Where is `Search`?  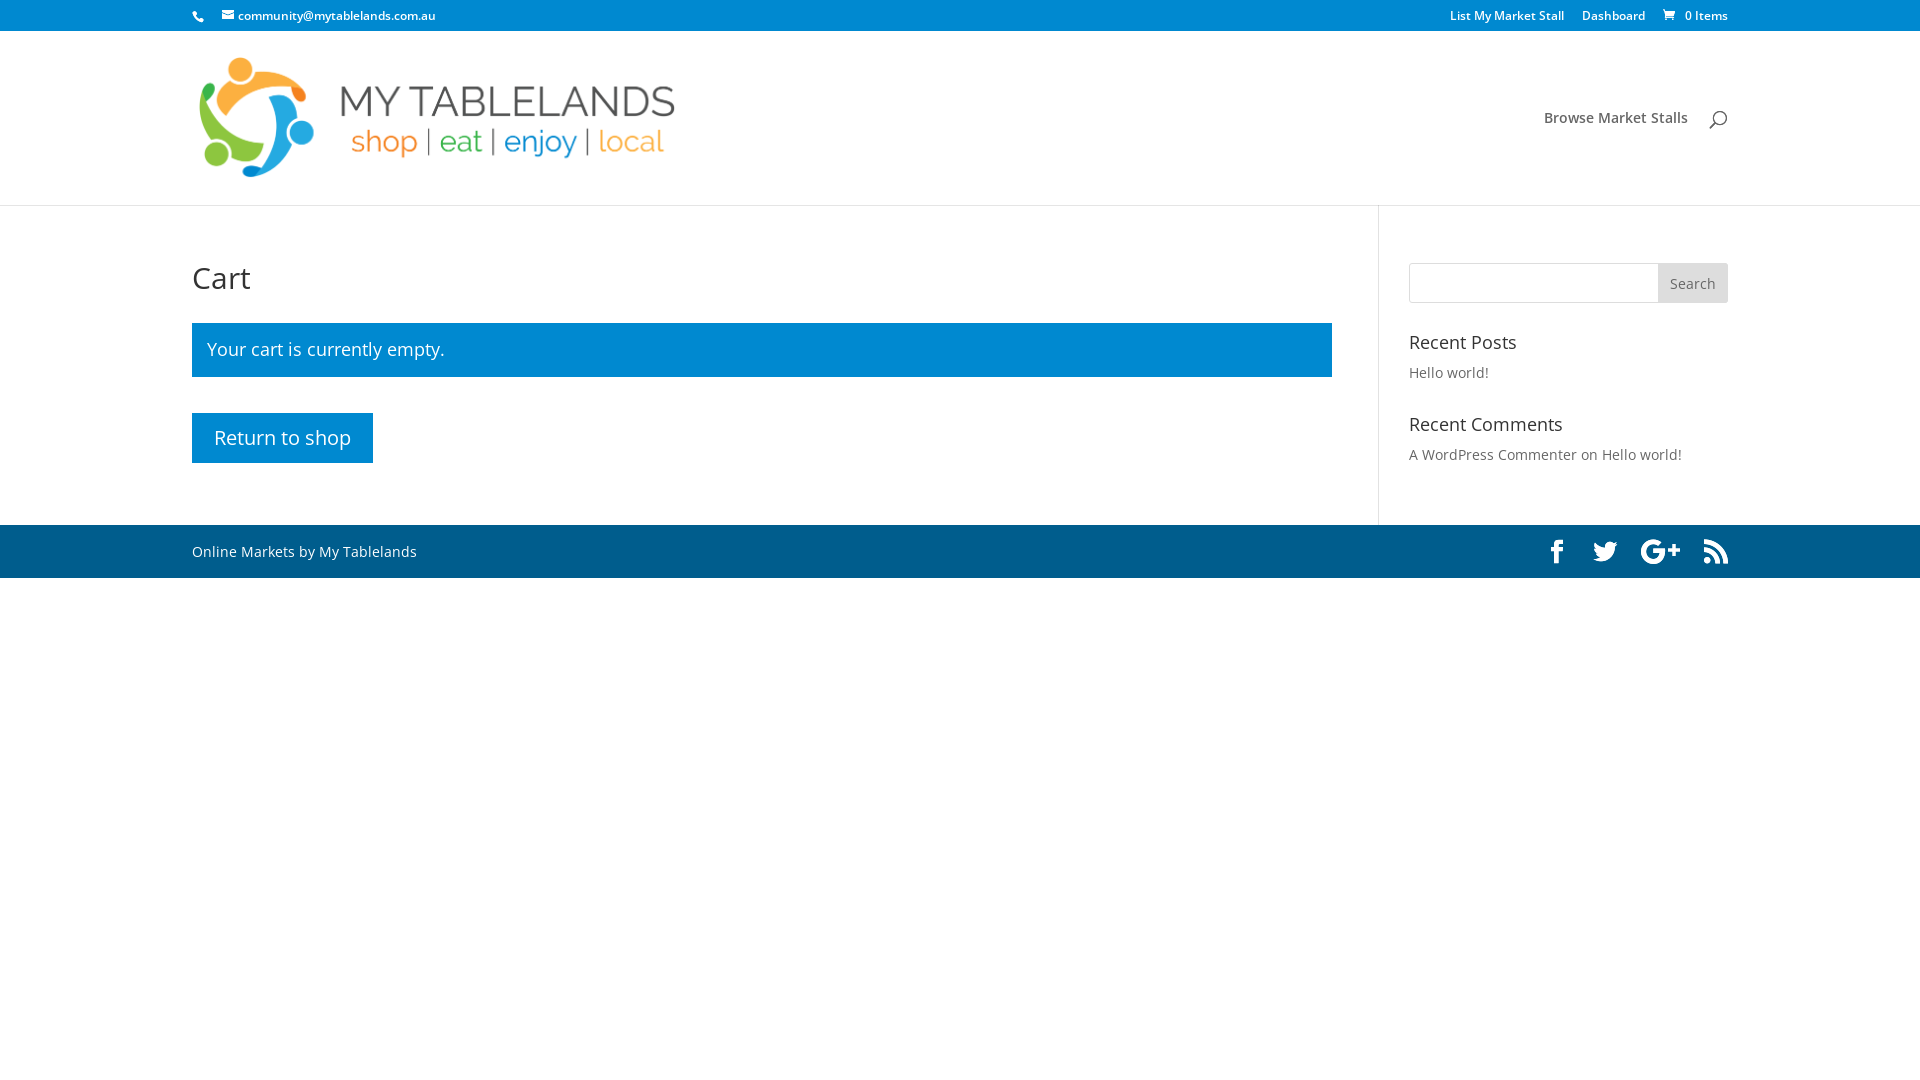 Search is located at coordinates (1693, 283).